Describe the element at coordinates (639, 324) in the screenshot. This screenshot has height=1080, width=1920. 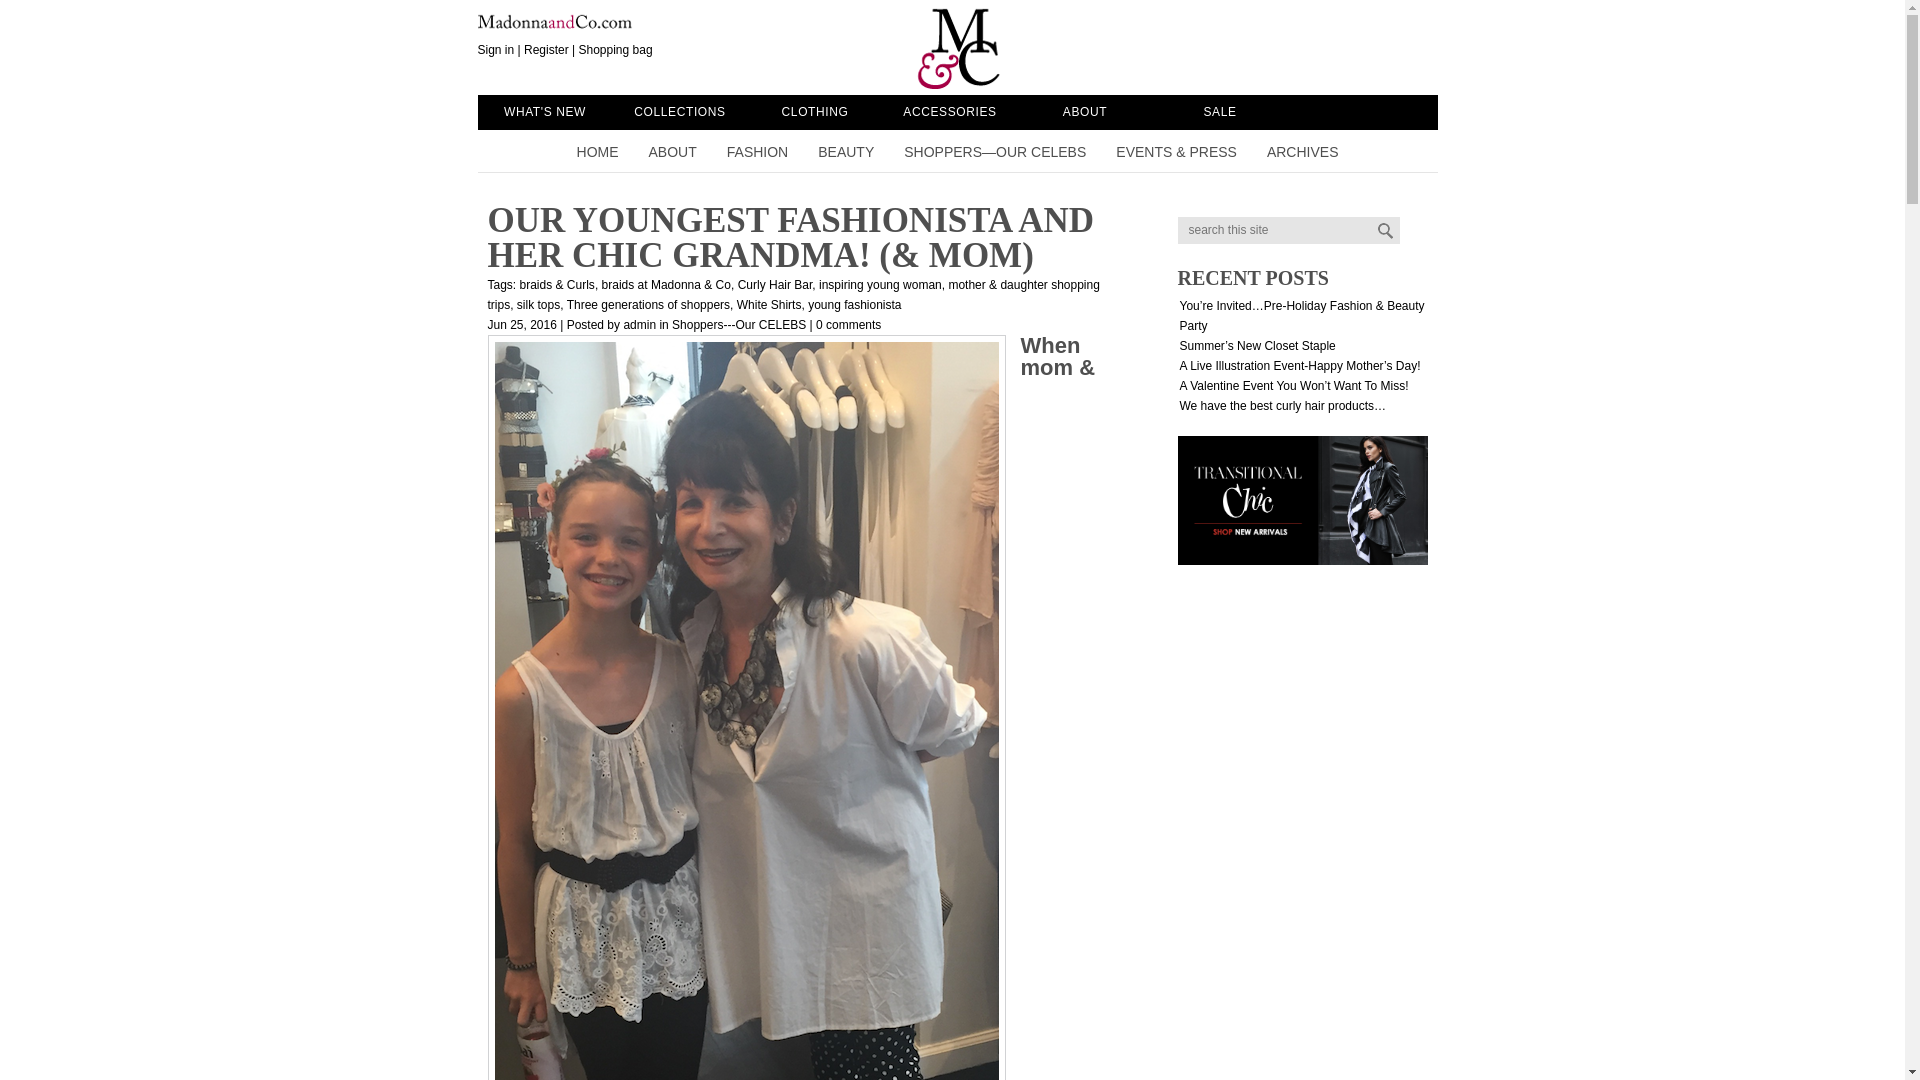
I see `Posts by admin` at that location.